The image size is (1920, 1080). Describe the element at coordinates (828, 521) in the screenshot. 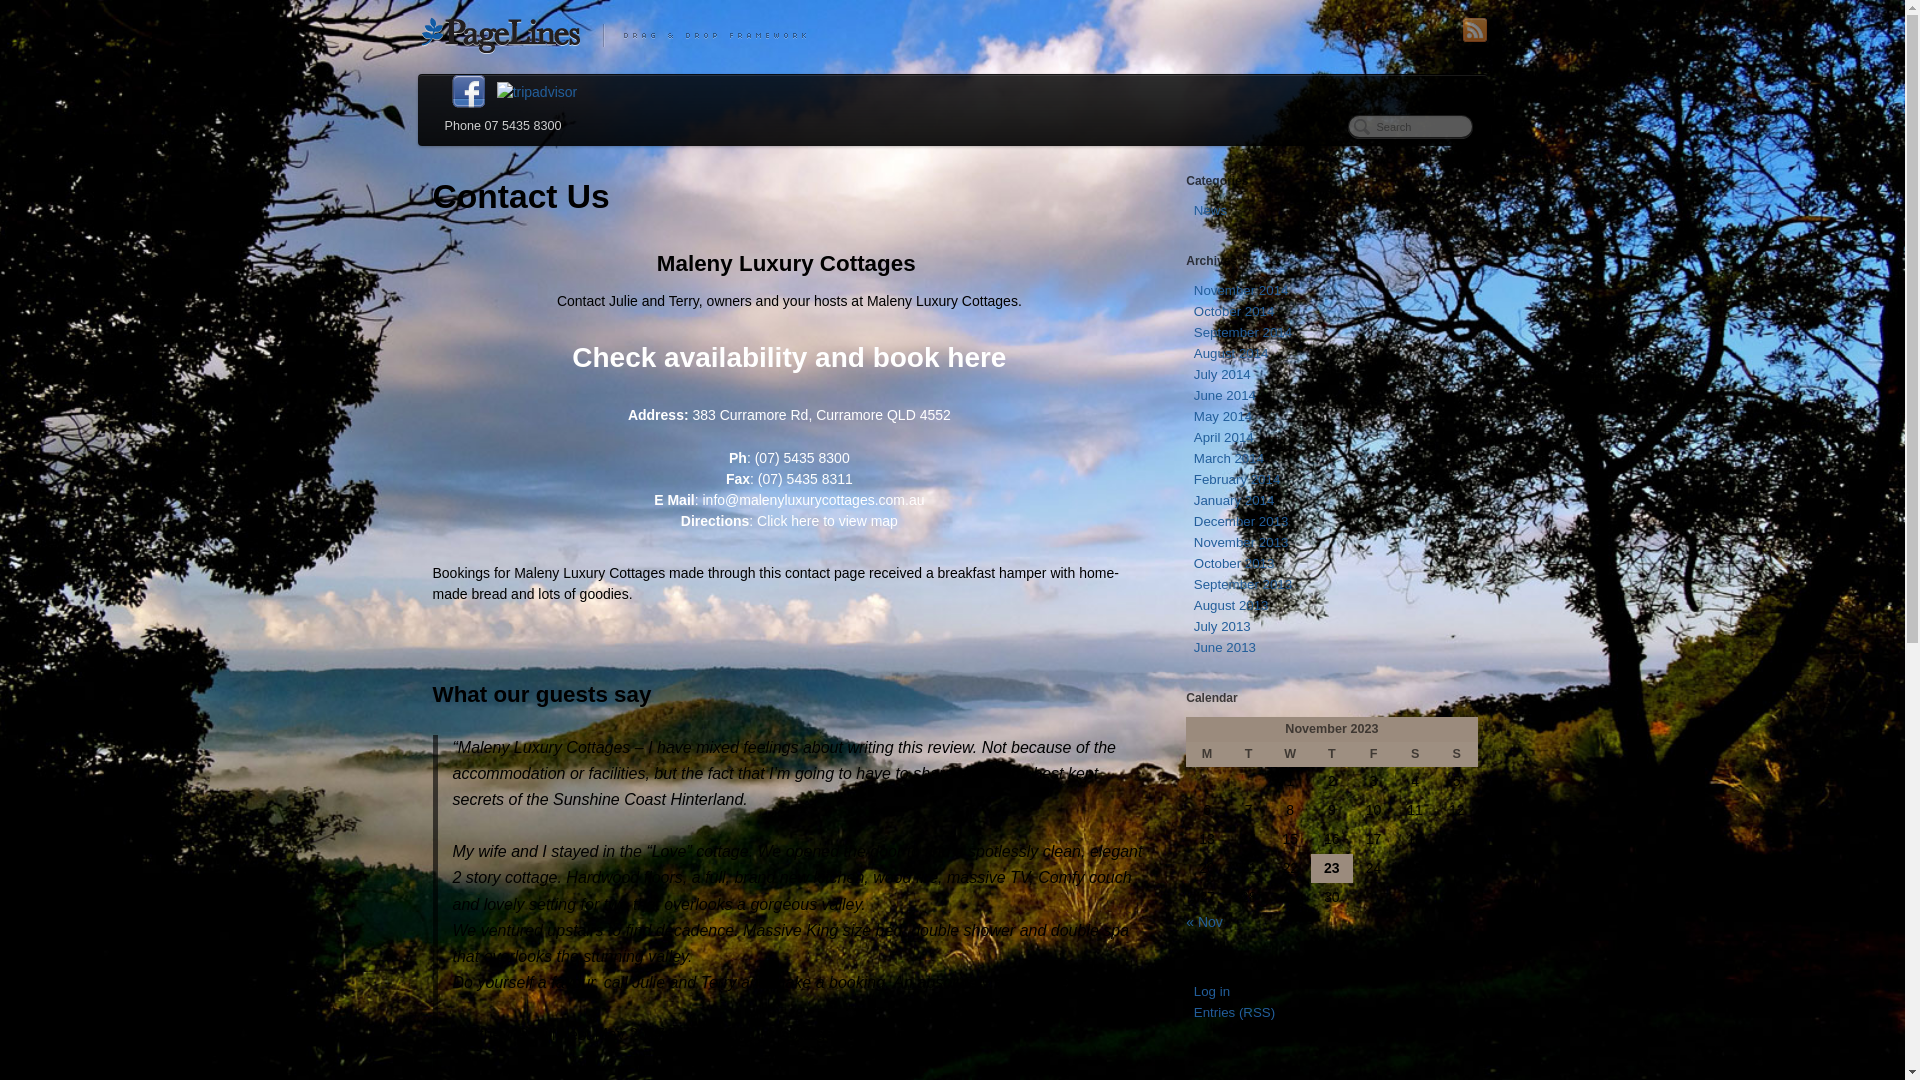

I see `Click here to view map` at that location.